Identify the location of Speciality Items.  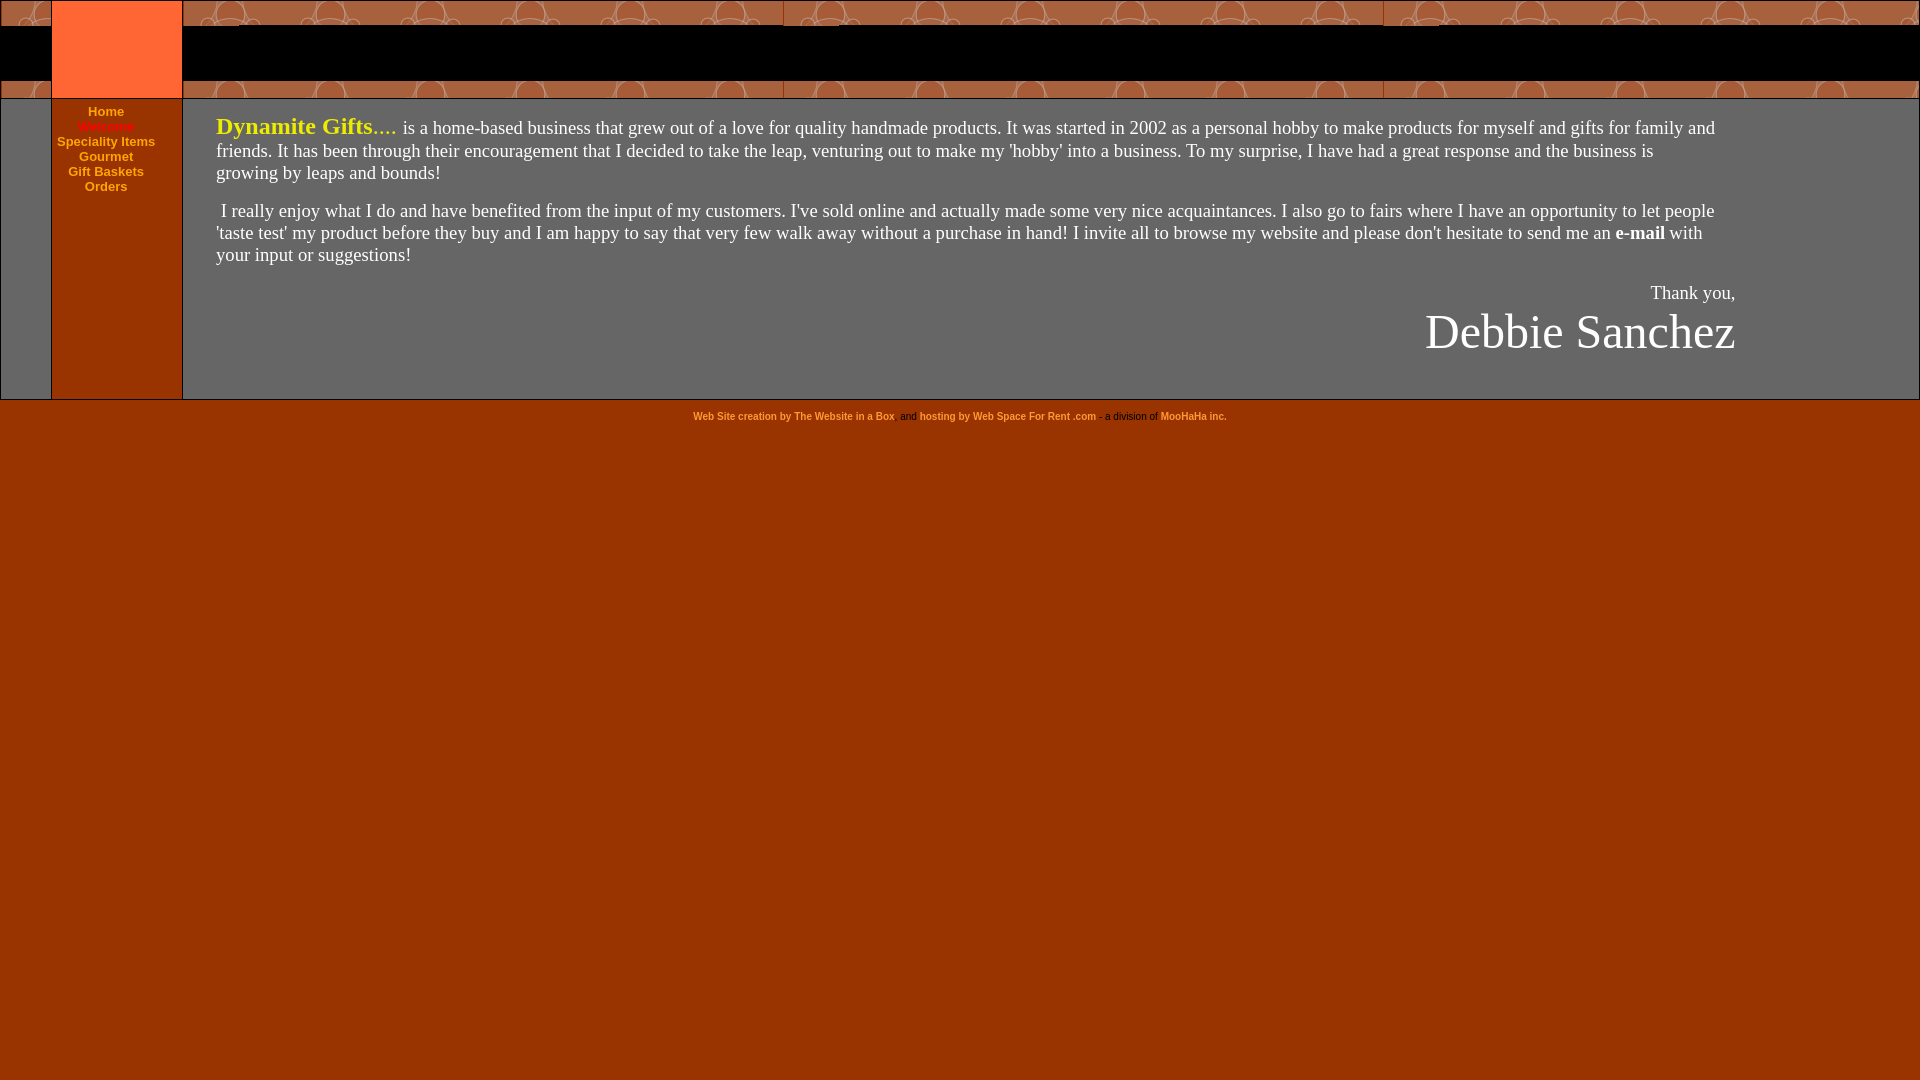
(106, 141).